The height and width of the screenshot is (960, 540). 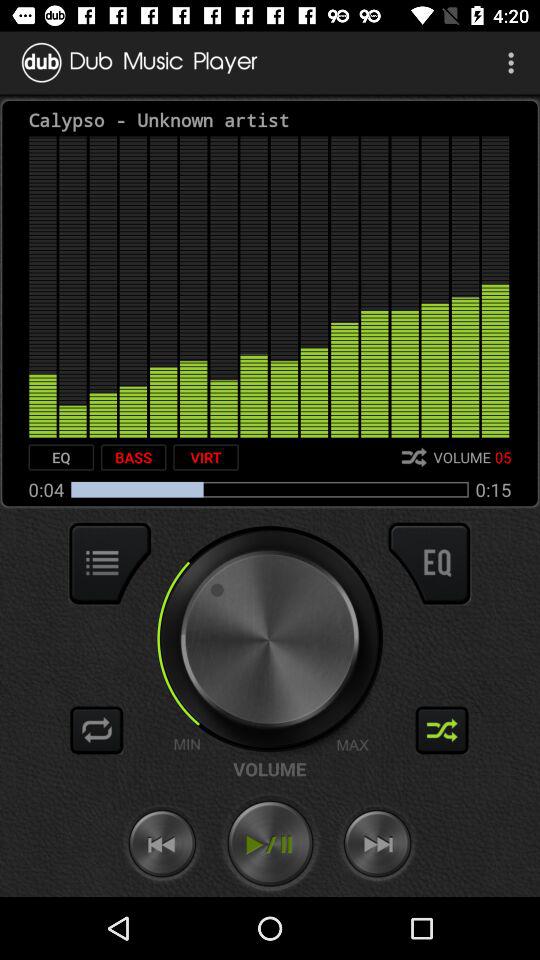 I want to click on tap eq, so click(x=61, y=457).